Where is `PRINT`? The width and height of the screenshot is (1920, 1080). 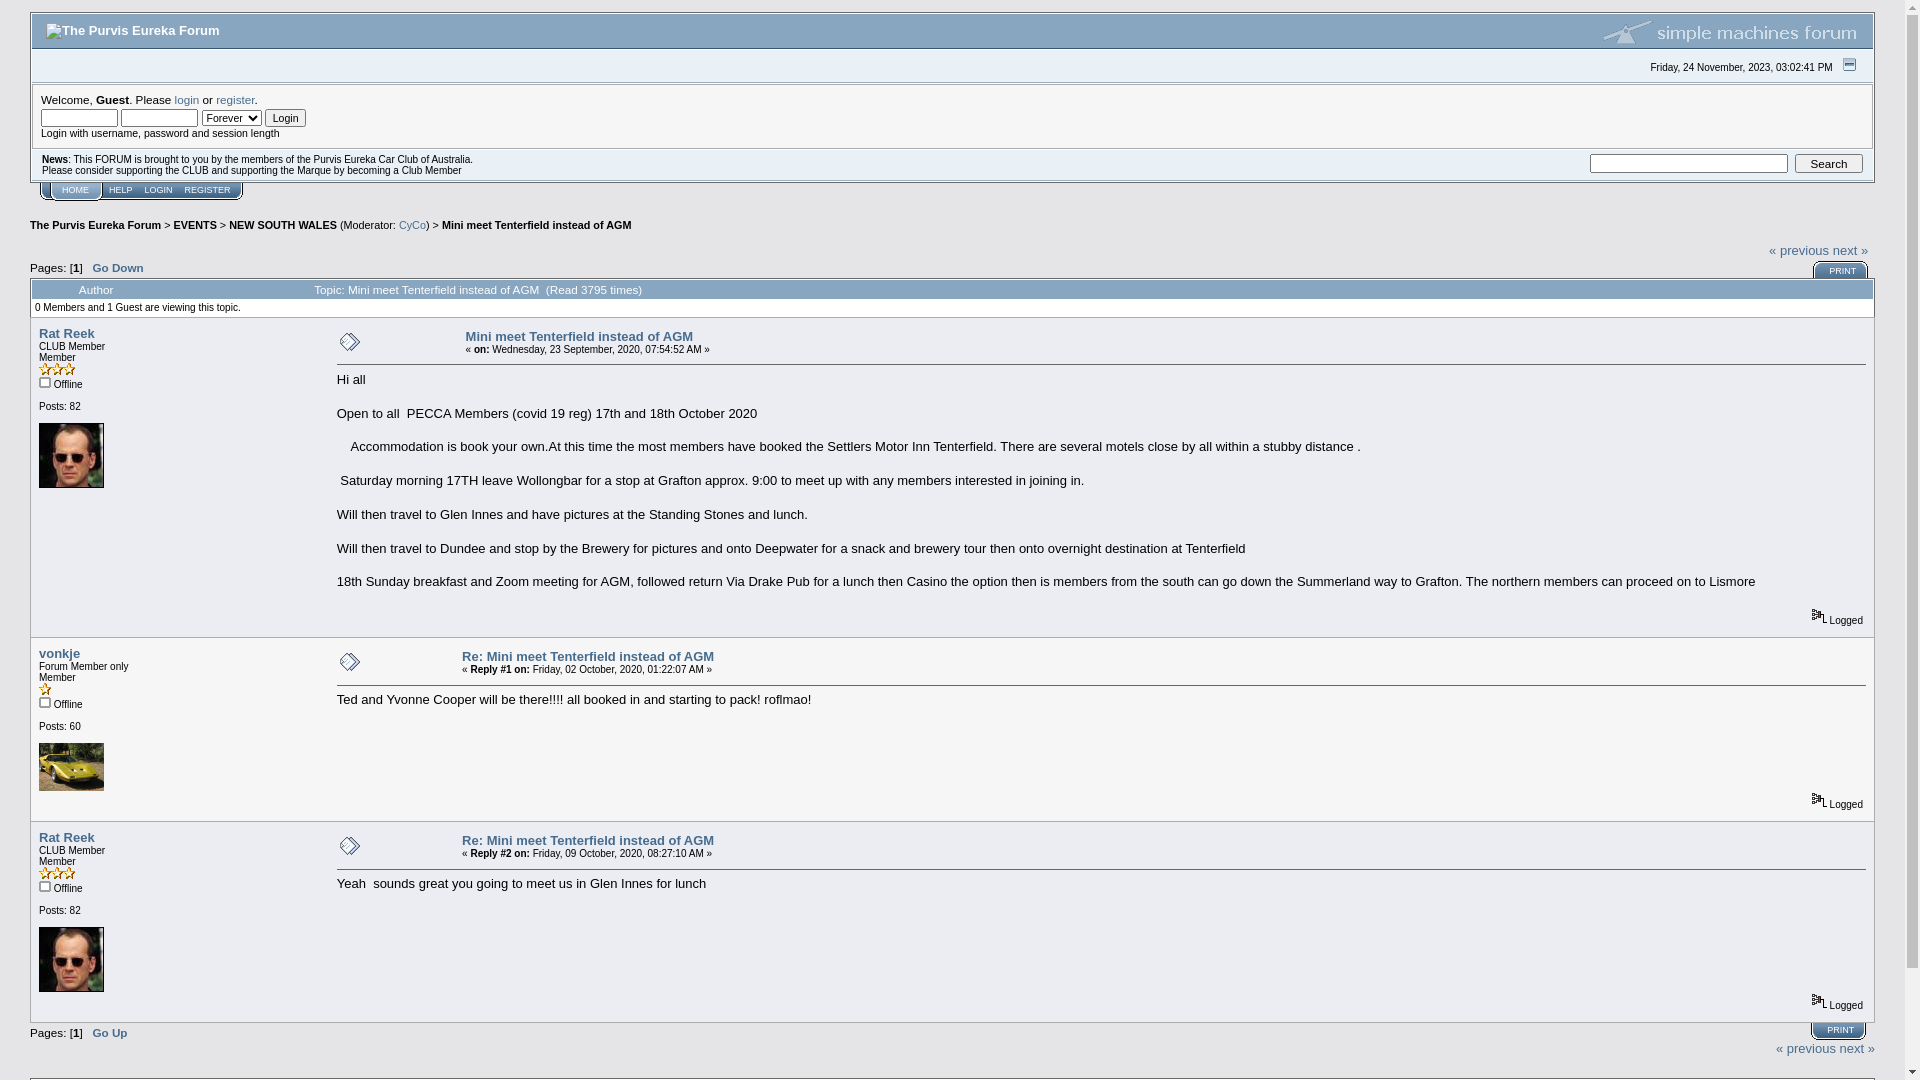
PRINT is located at coordinates (1842, 271).